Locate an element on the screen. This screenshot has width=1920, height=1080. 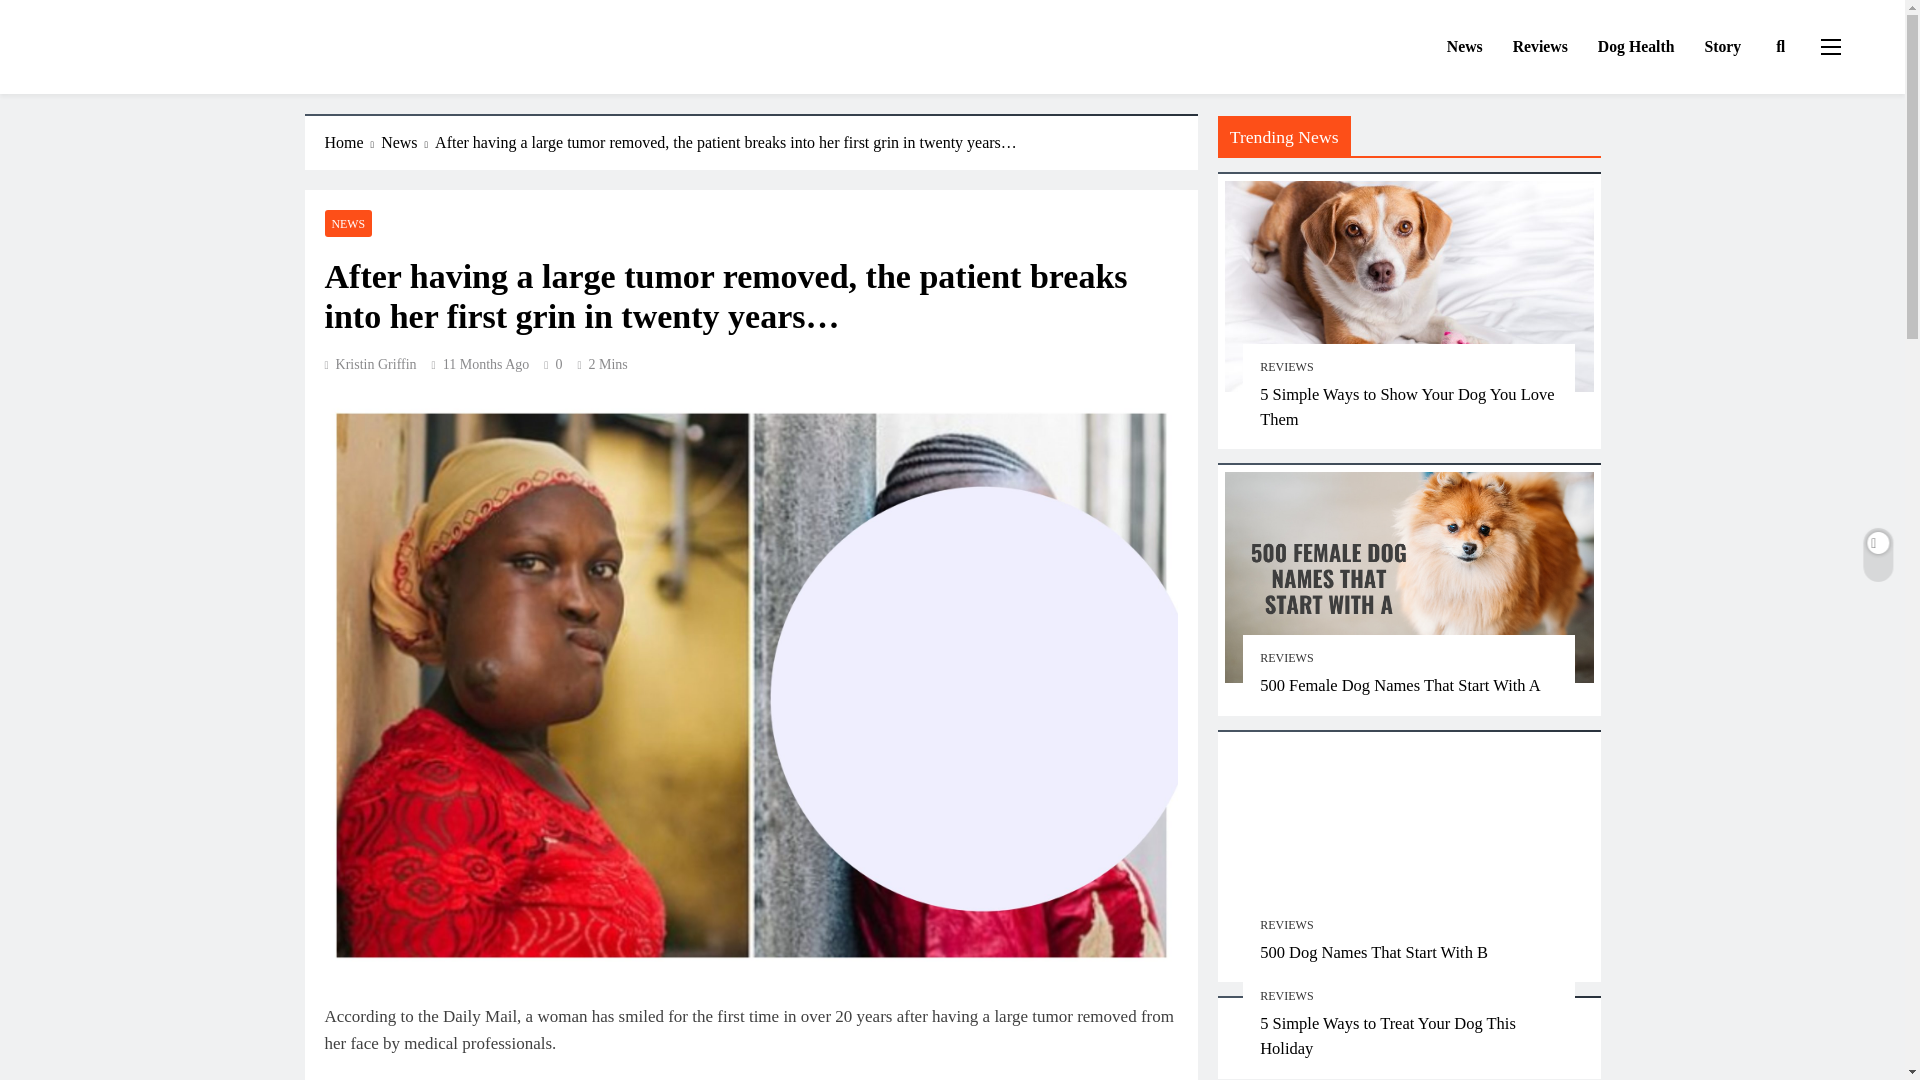
News is located at coordinates (1464, 47).